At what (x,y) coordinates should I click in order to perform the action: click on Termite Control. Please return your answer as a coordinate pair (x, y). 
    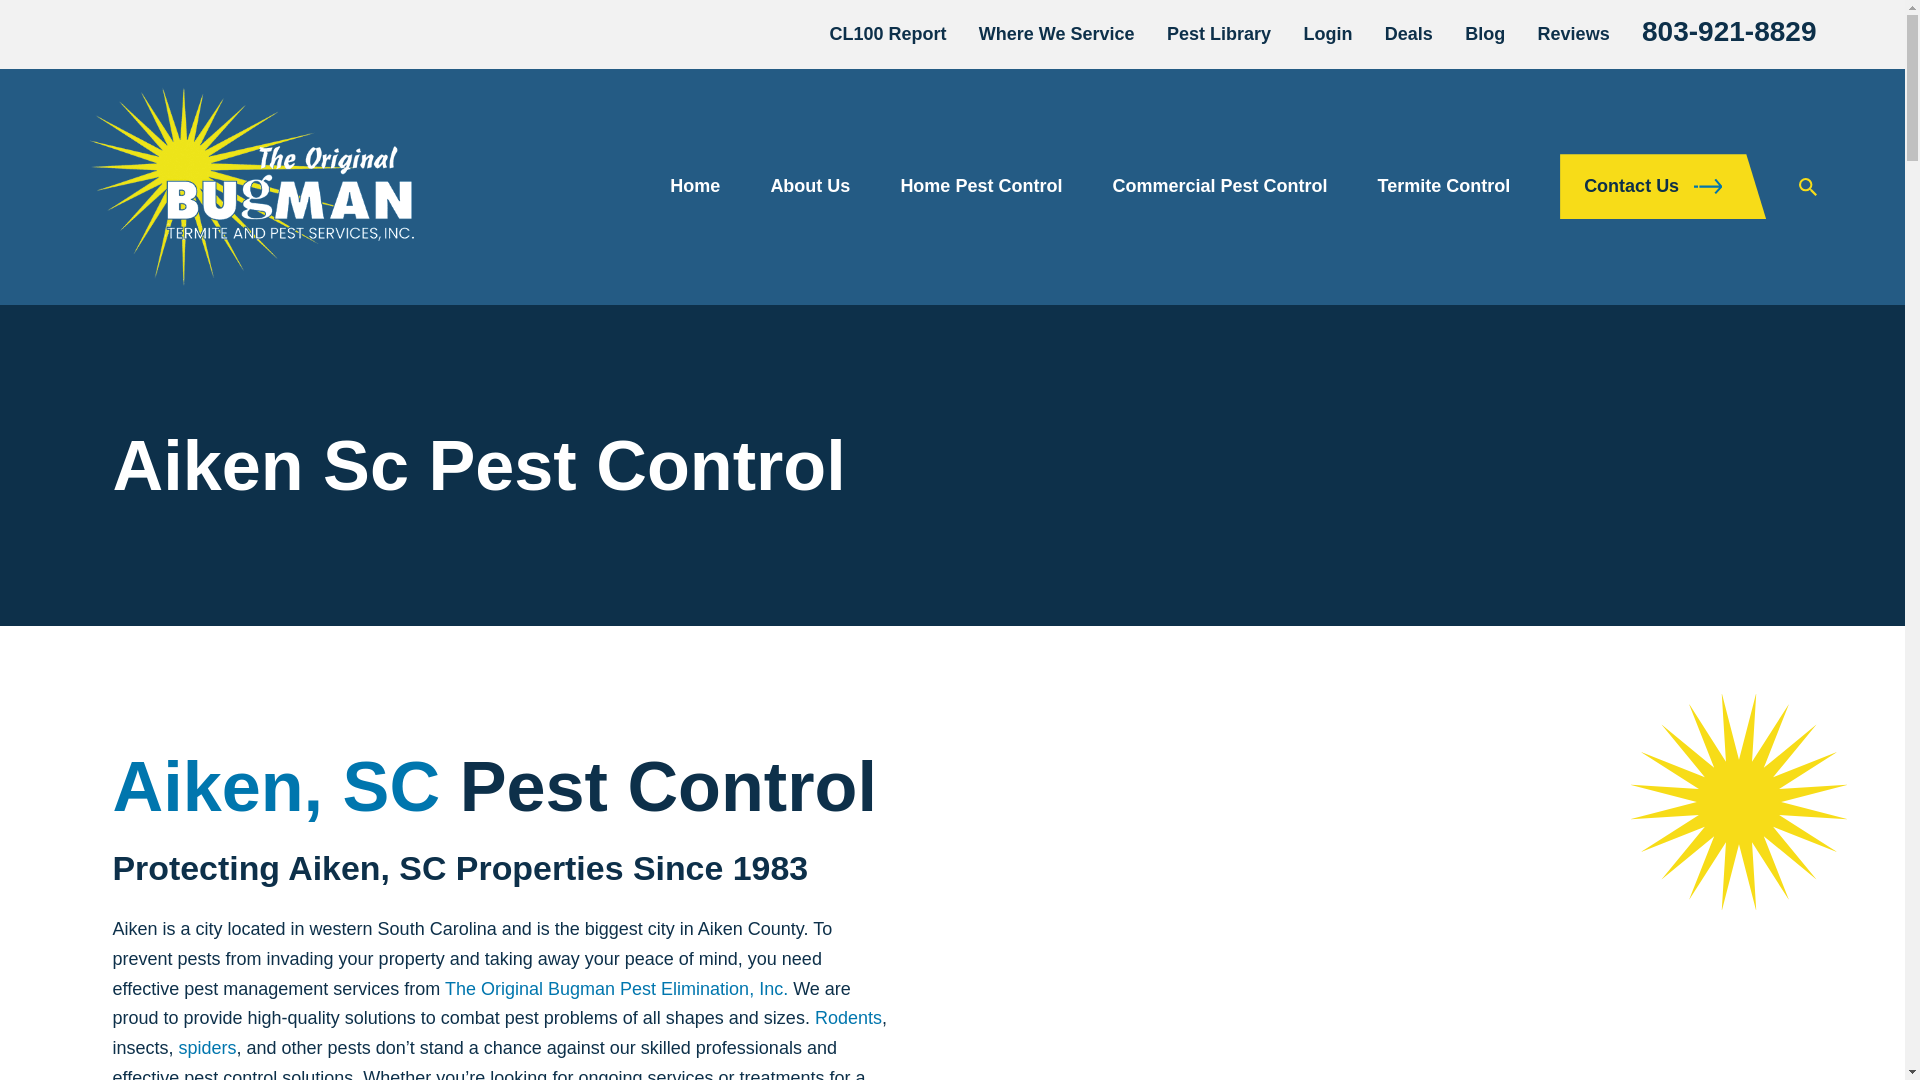
    Looking at the image, I should click on (1442, 186).